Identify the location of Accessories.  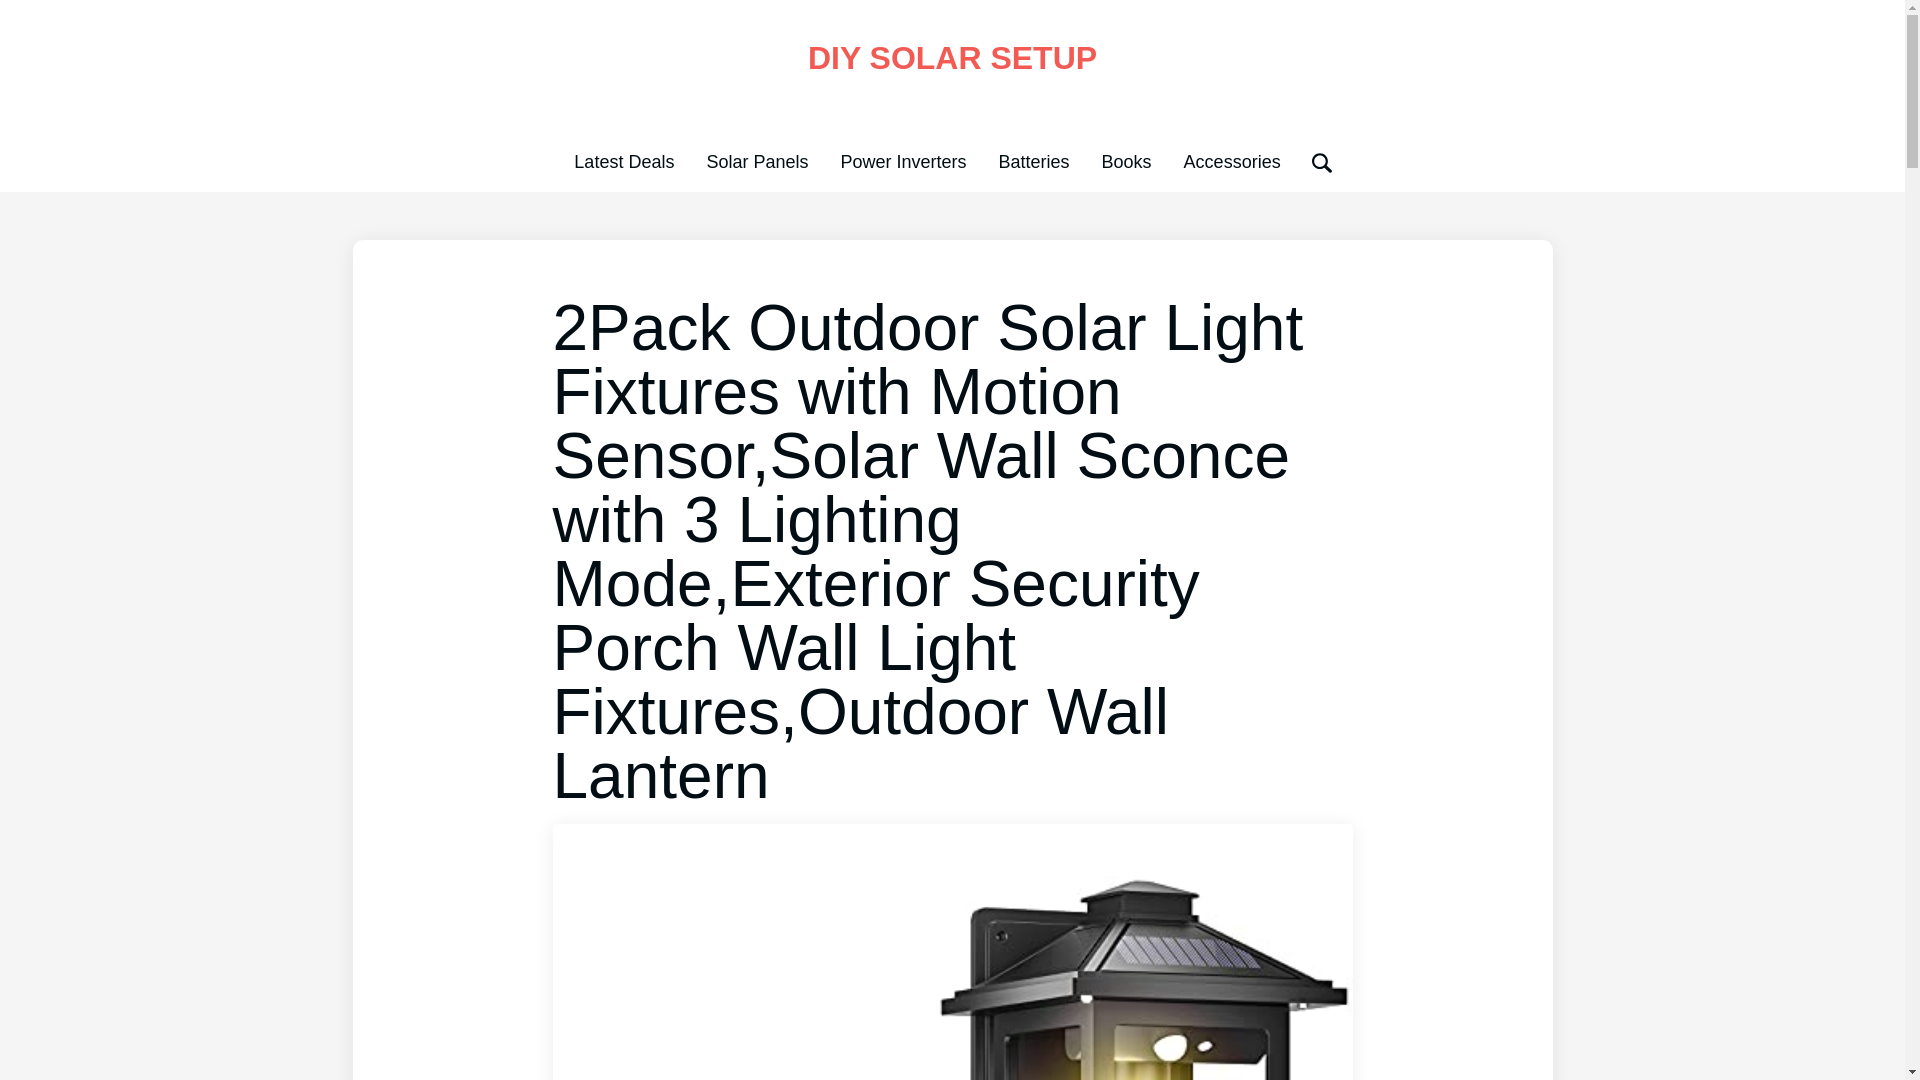
(1232, 162).